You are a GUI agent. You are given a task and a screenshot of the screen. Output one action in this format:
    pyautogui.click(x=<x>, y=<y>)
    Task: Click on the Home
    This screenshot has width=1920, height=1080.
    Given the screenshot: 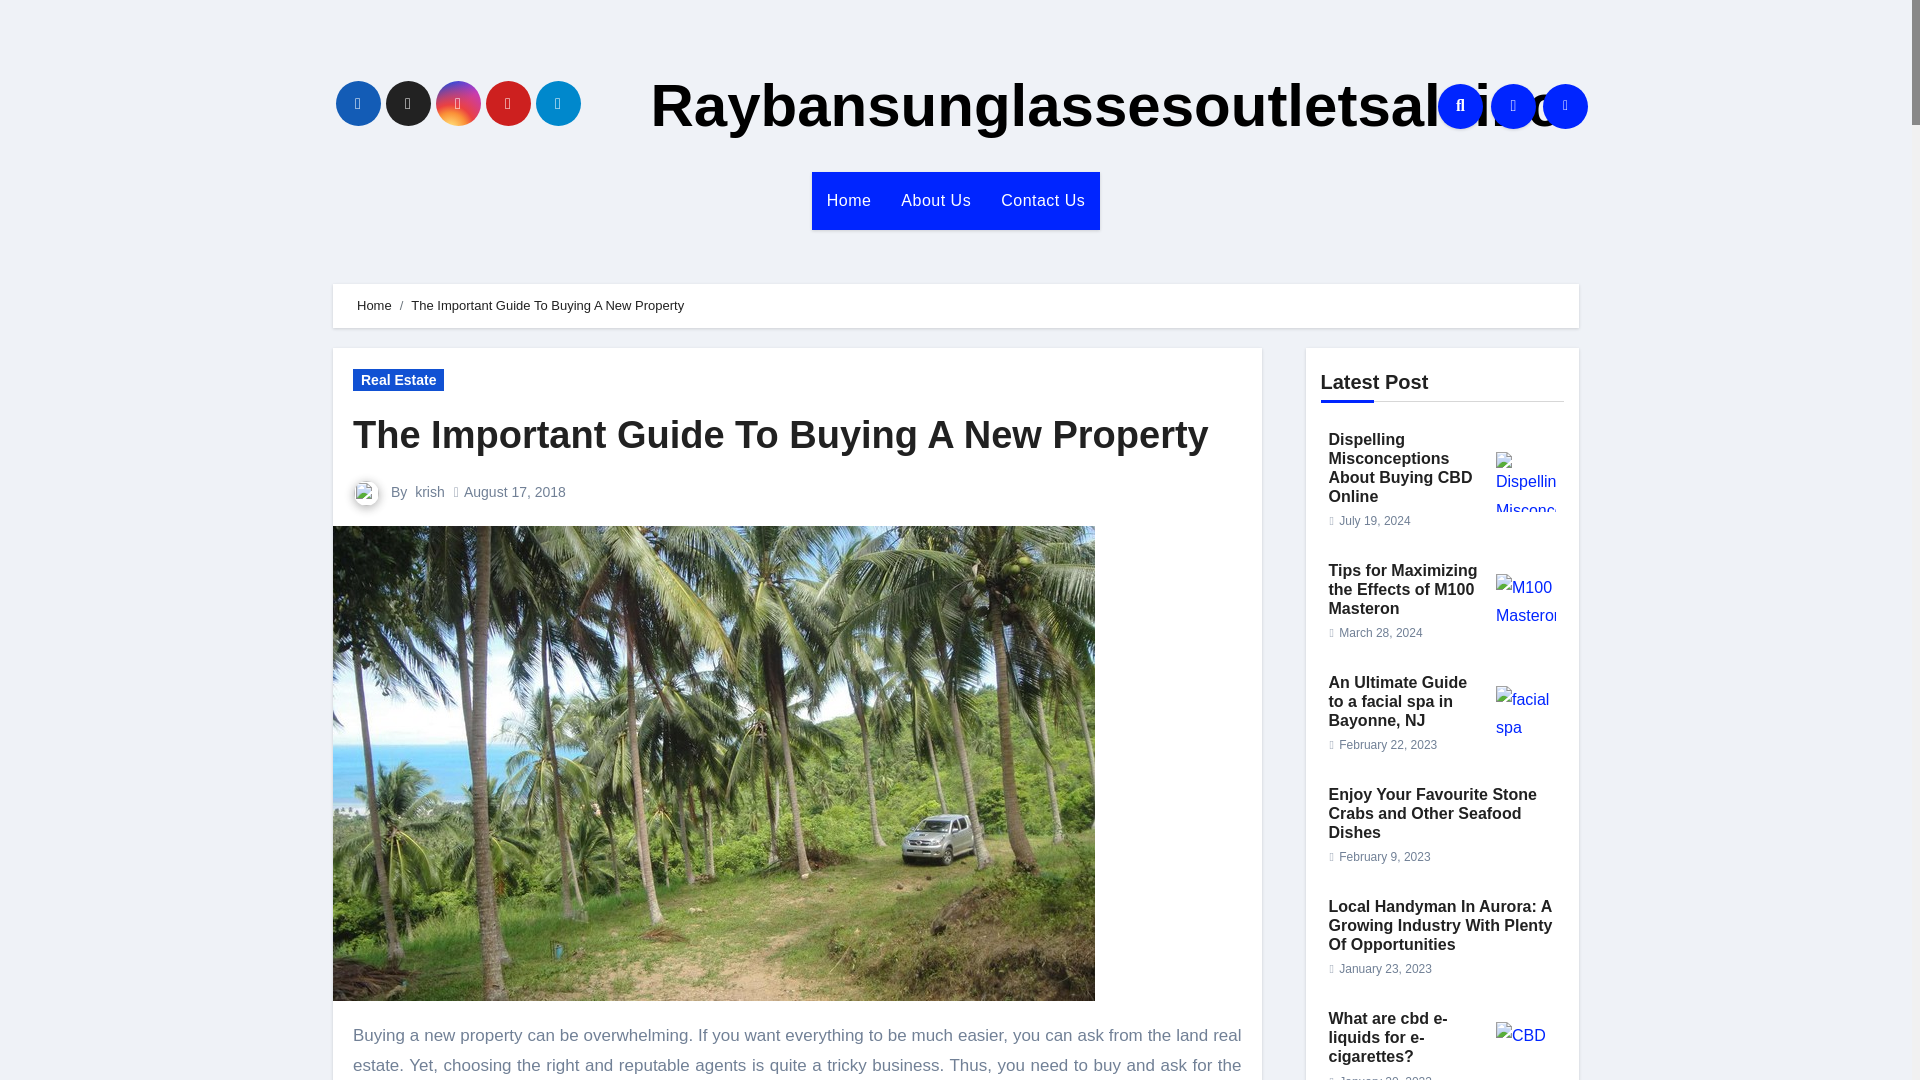 What is the action you would take?
    pyautogui.click(x=850, y=200)
    